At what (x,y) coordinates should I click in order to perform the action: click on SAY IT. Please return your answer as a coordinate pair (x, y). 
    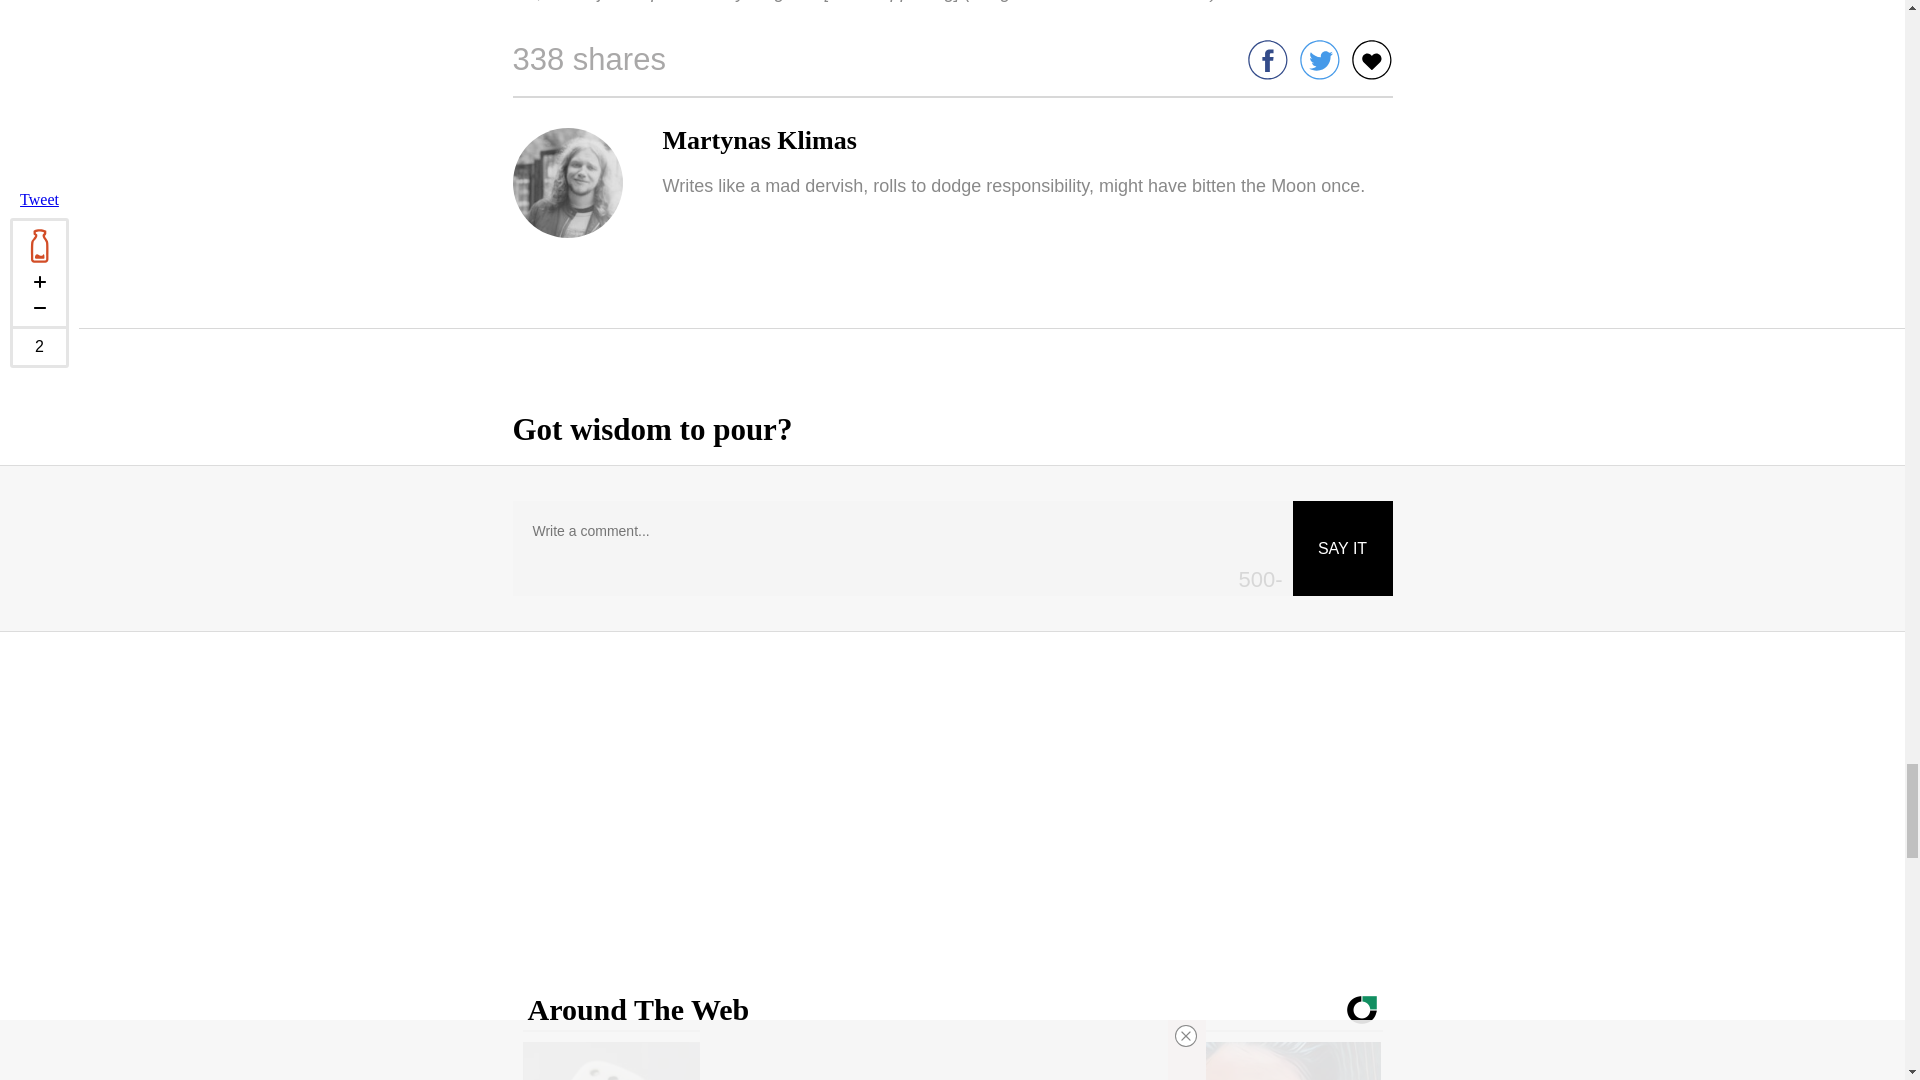
    Looking at the image, I should click on (1342, 548).